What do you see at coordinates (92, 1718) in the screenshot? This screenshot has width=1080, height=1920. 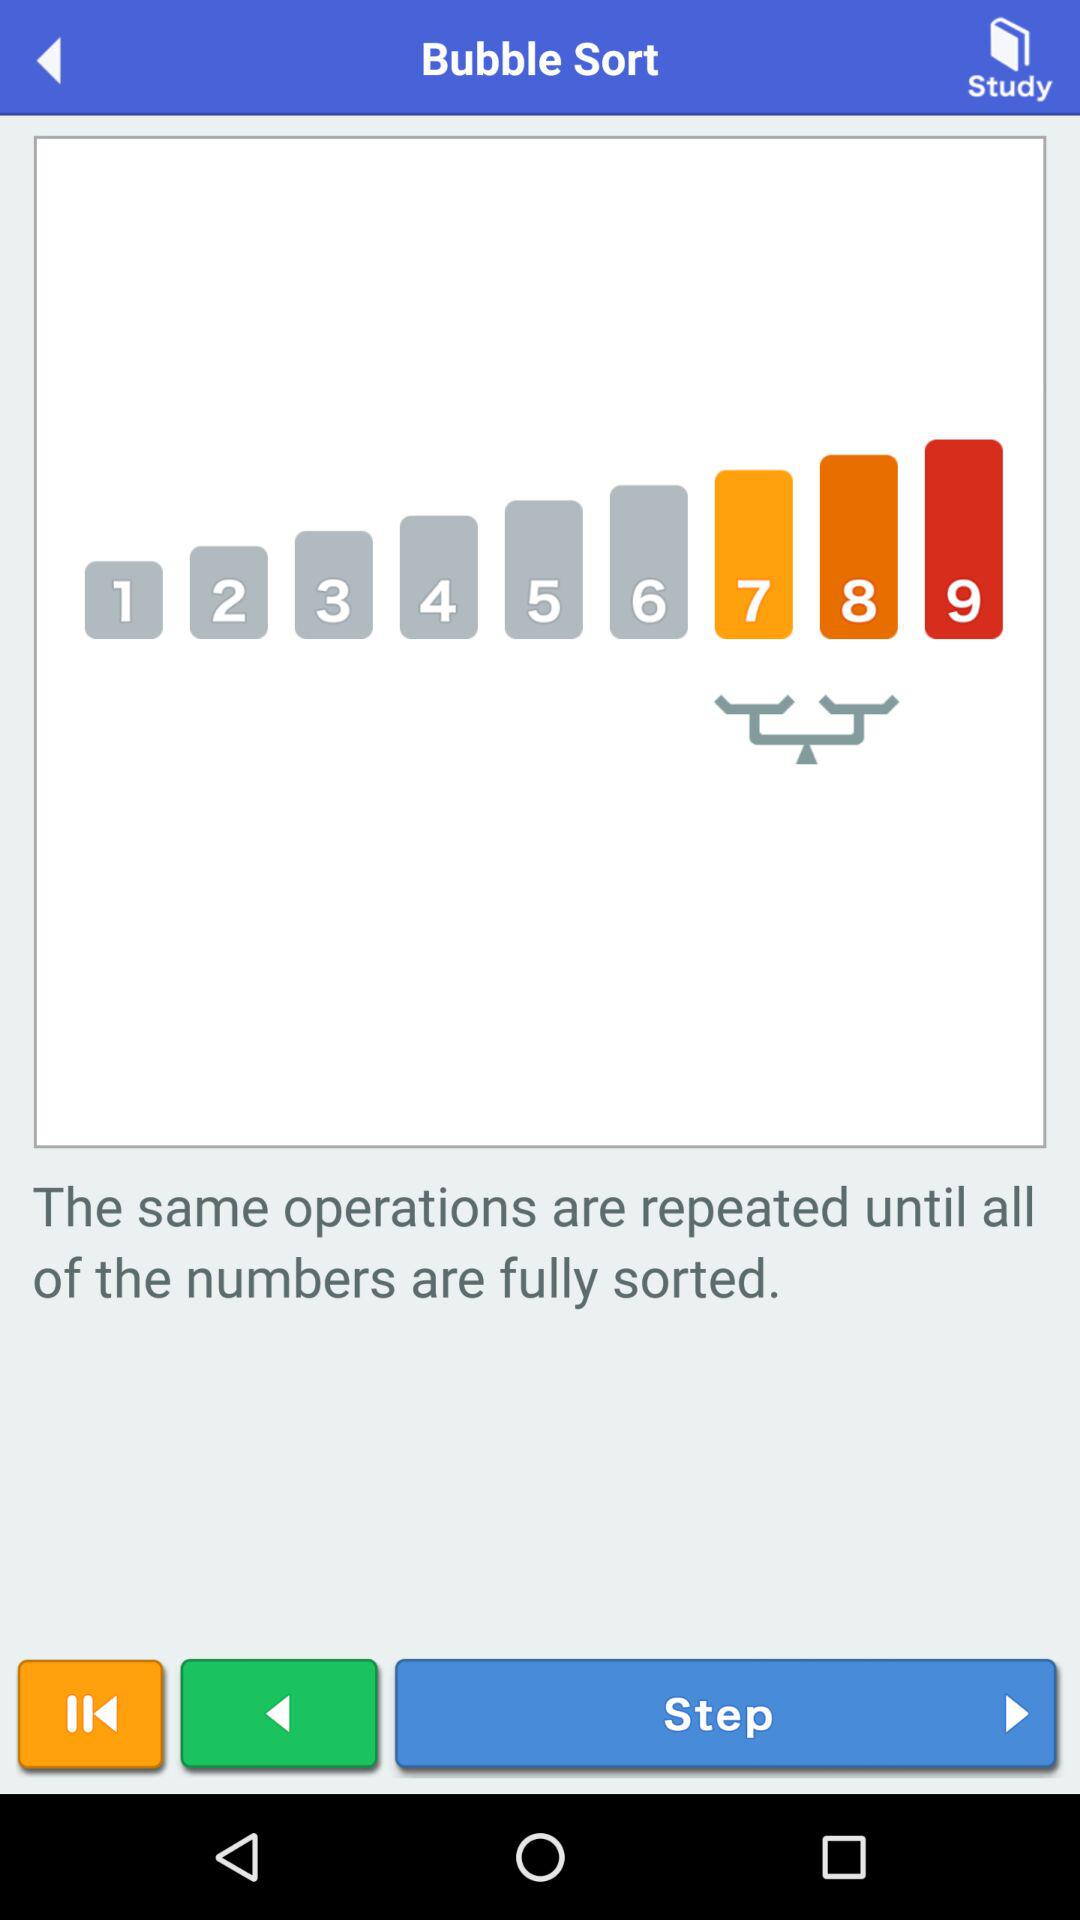 I see `rewind and pause` at bounding box center [92, 1718].